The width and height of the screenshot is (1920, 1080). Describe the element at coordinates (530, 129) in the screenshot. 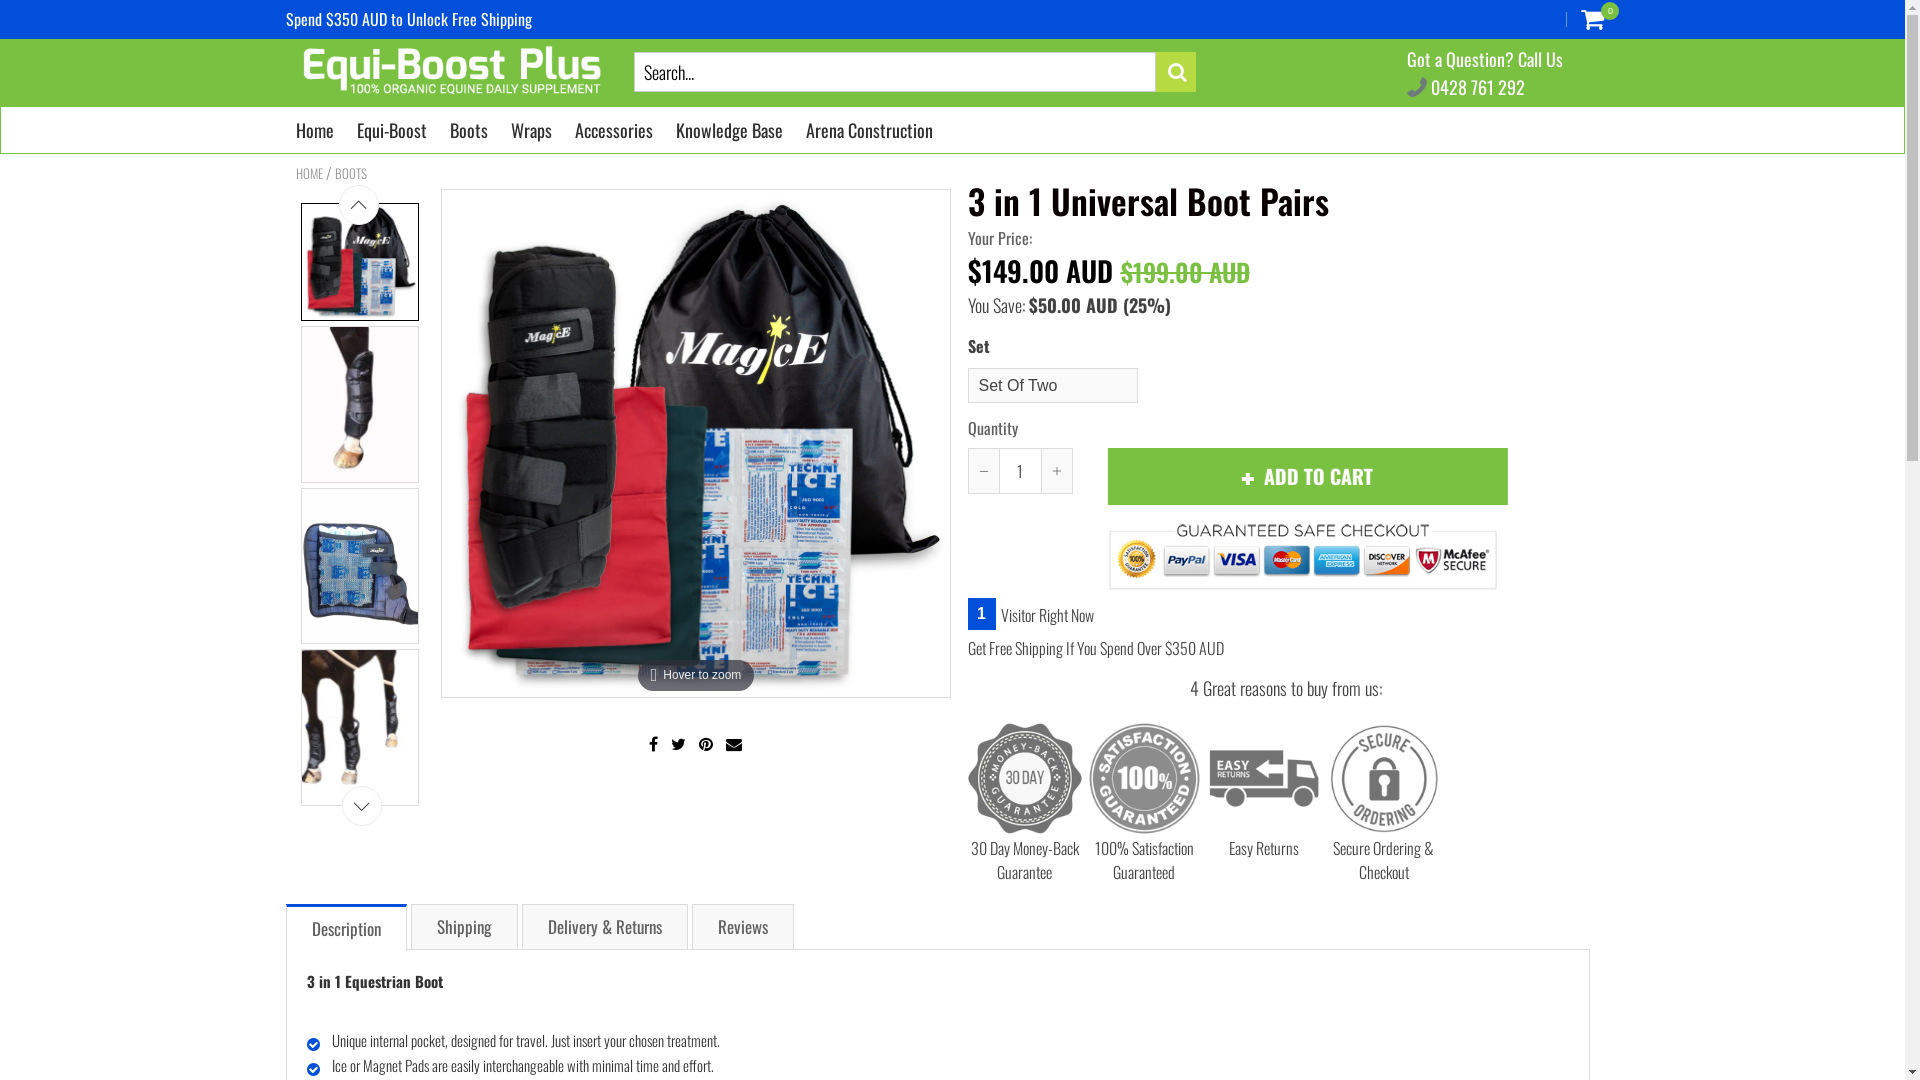

I see `Wraps` at that location.